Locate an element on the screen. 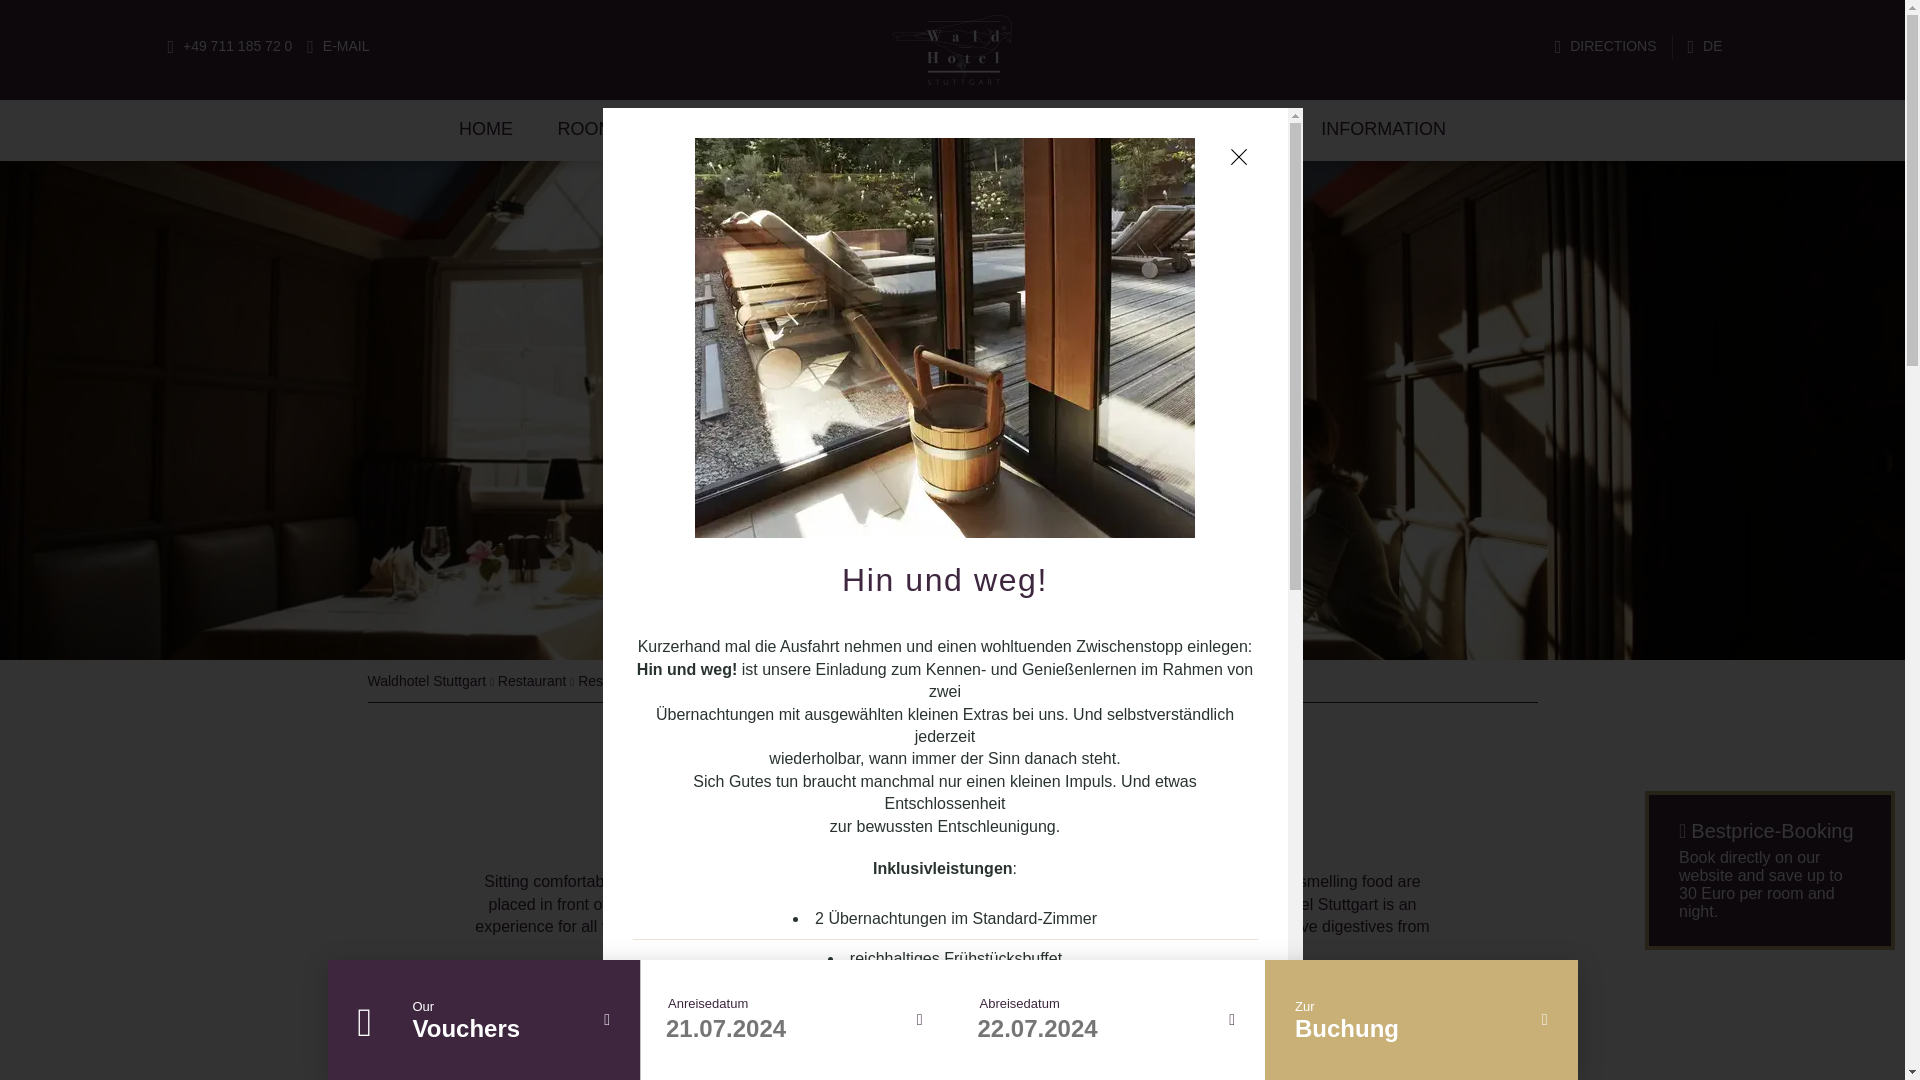  E-MAIL is located at coordinates (338, 46).